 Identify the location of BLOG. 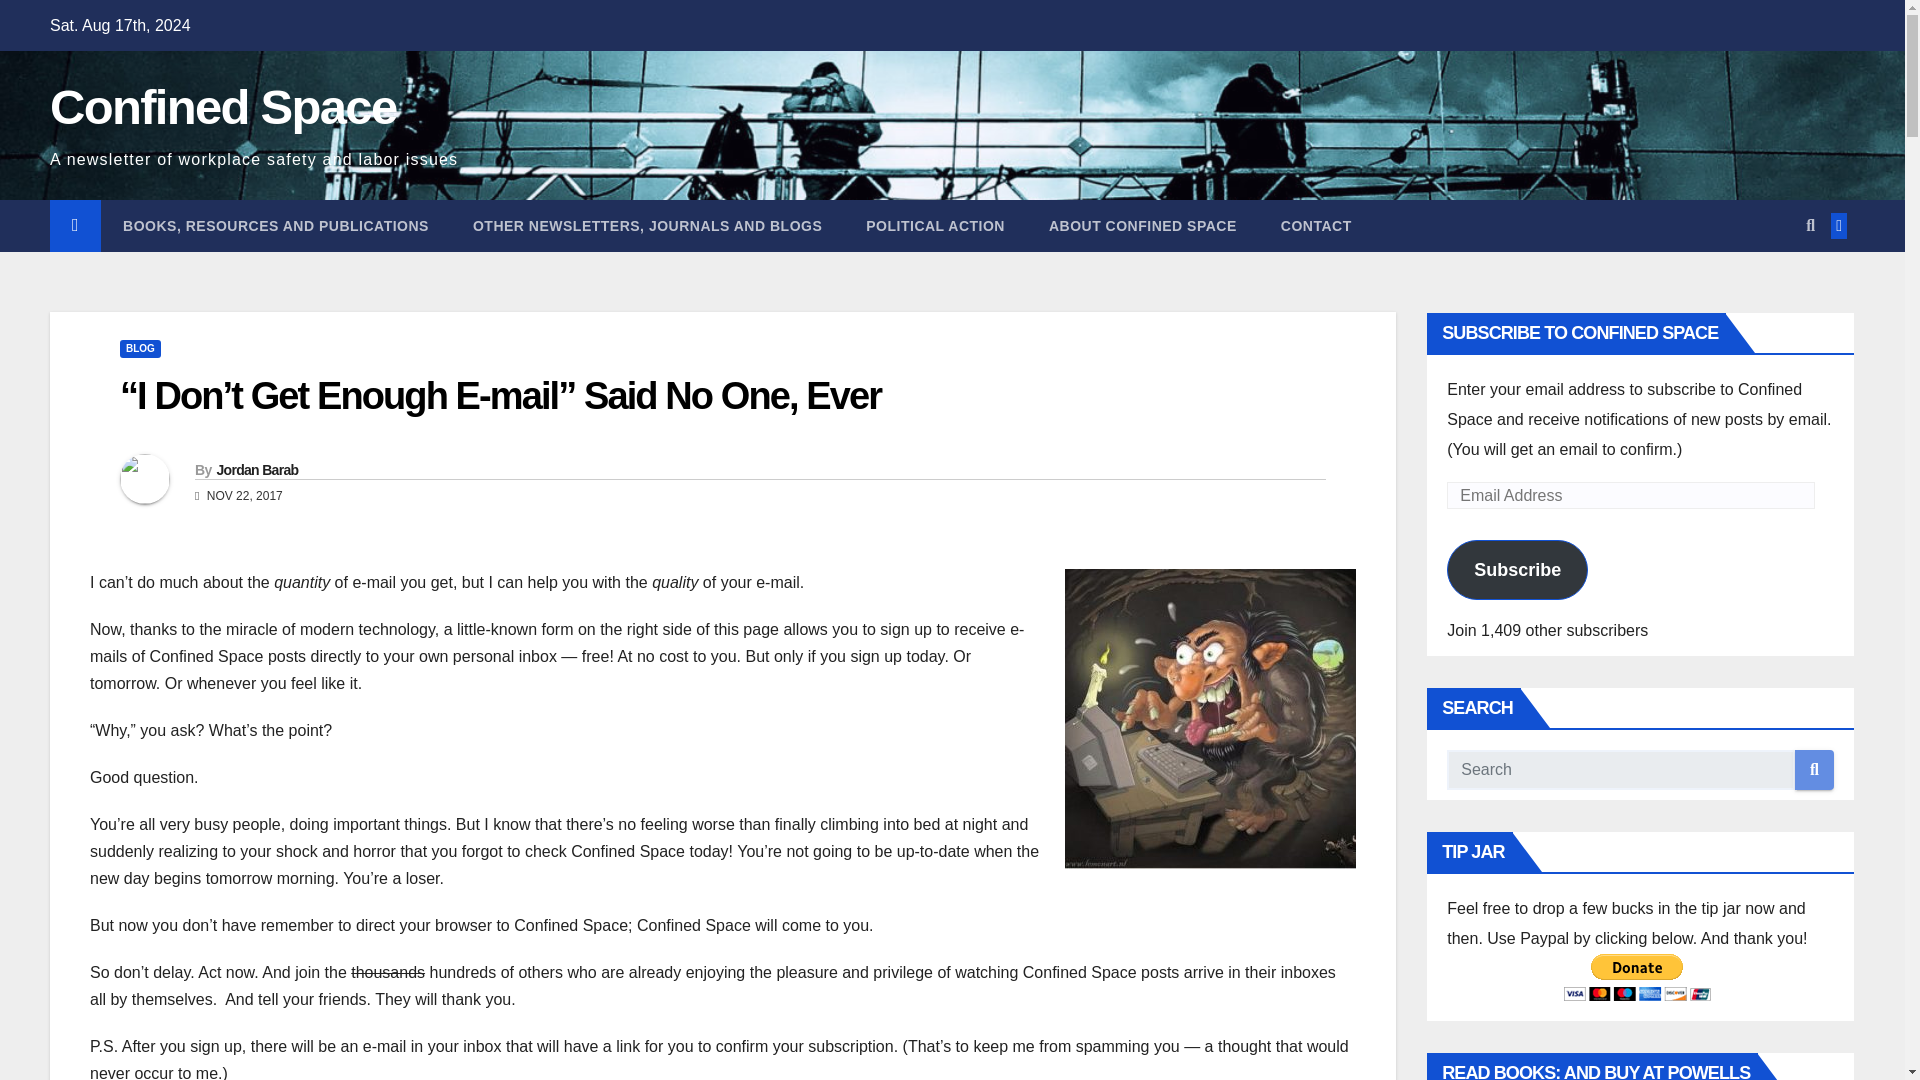
(140, 348).